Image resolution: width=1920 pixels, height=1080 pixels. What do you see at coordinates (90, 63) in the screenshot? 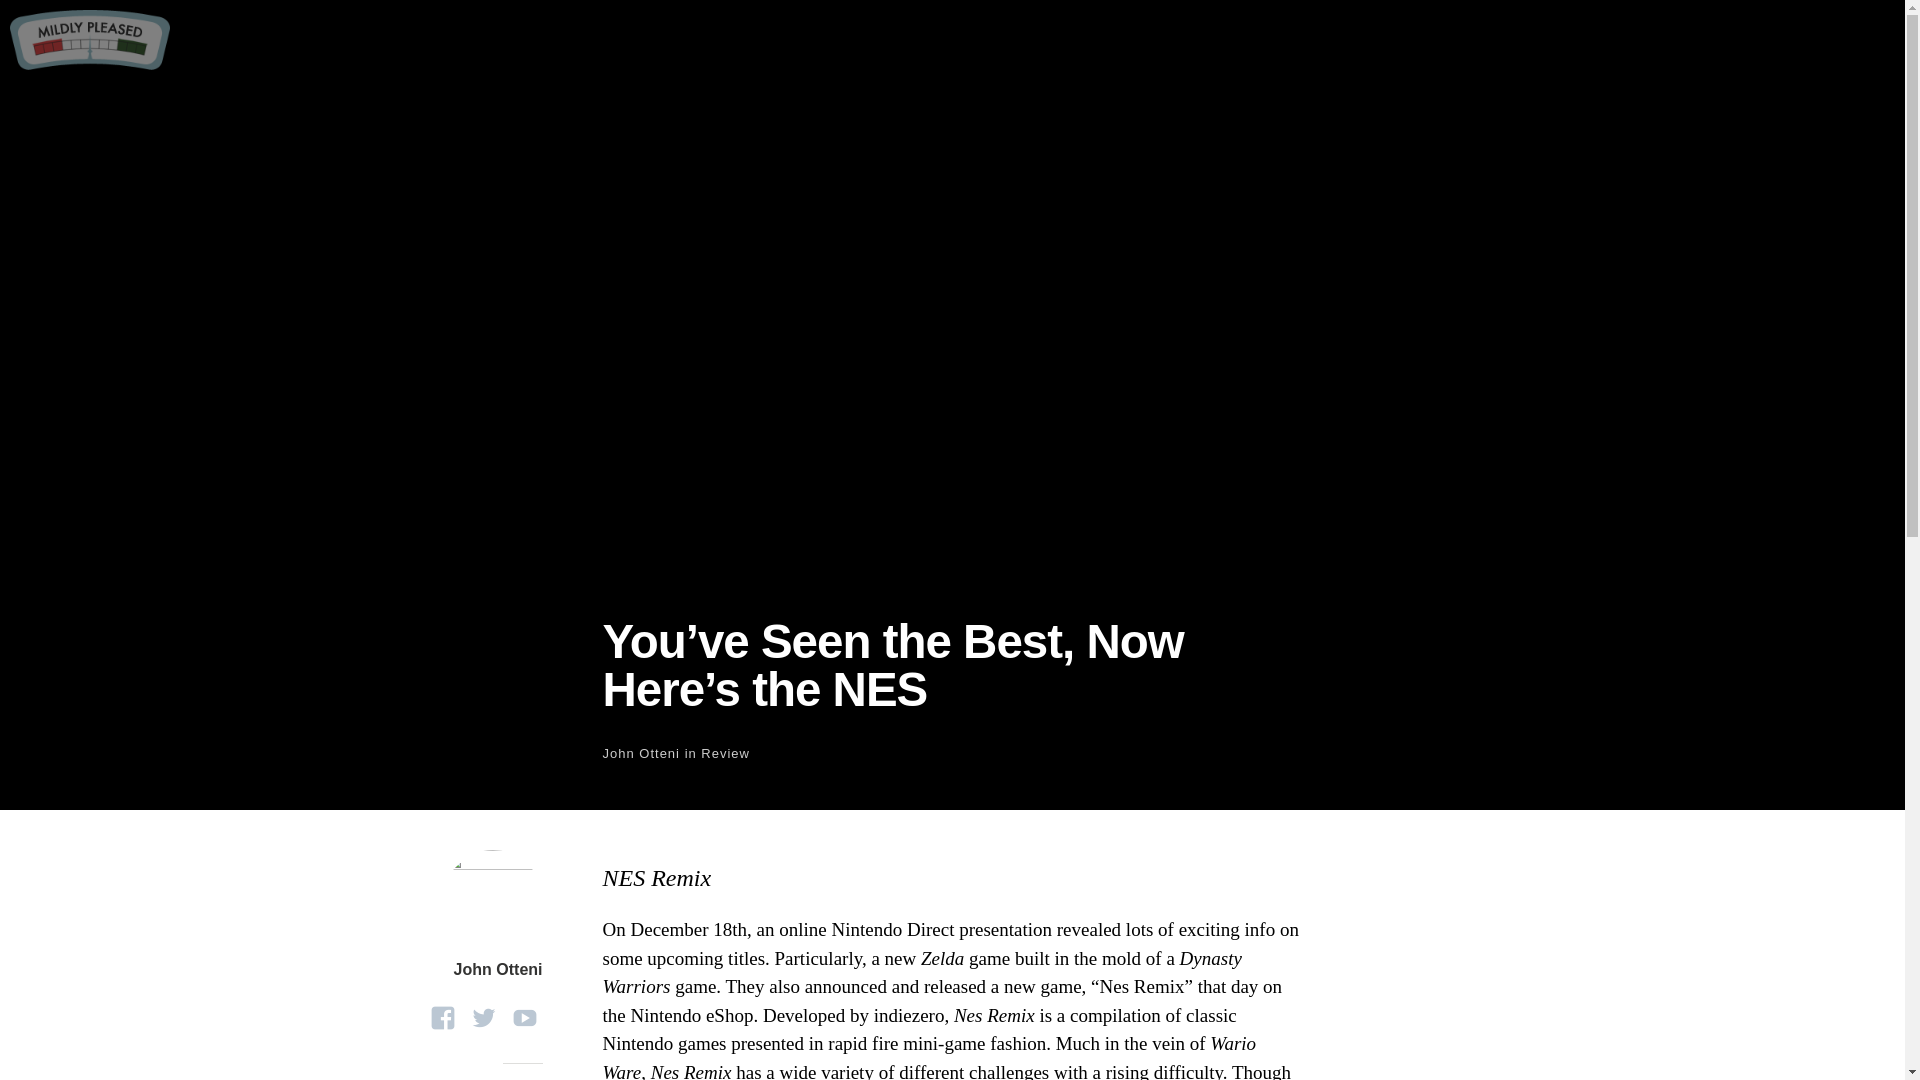
I see `Mildly Pleased` at bounding box center [90, 63].